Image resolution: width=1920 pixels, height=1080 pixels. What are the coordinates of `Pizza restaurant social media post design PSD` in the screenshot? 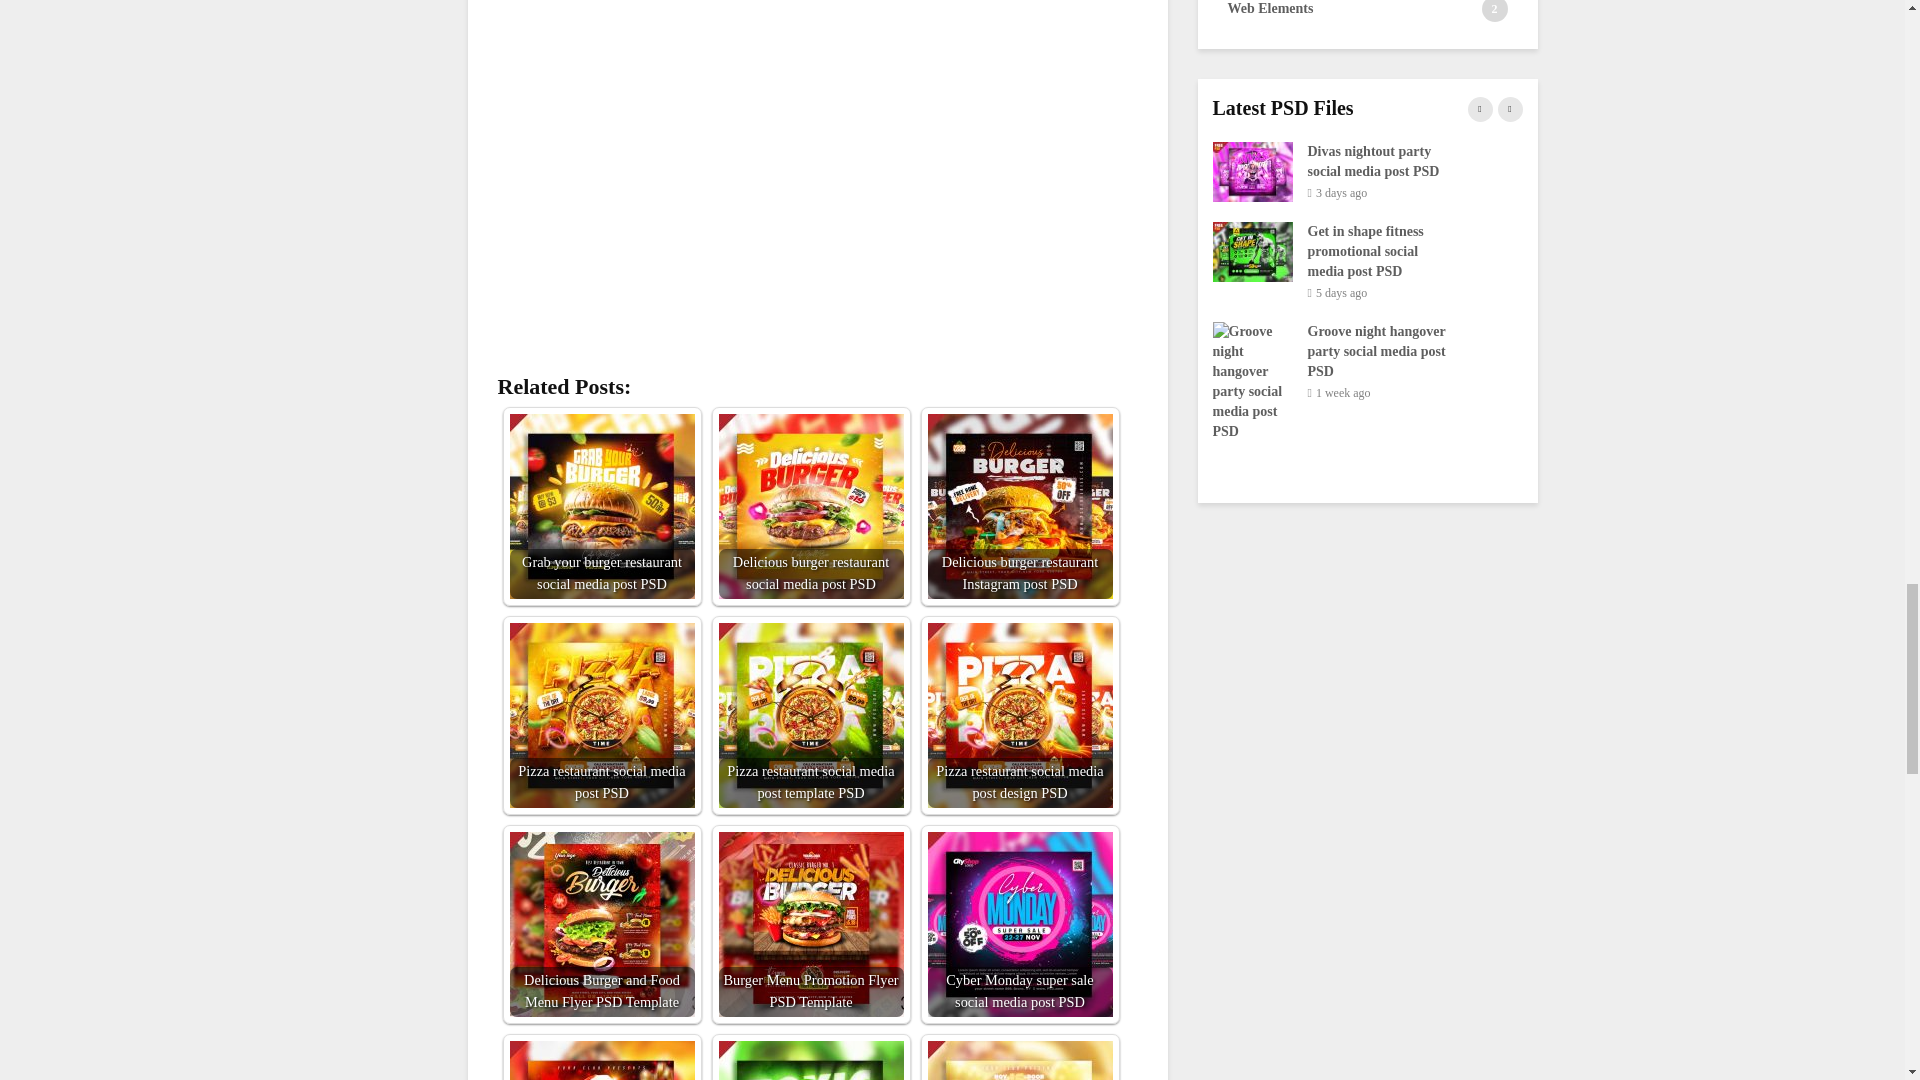 It's located at (1020, 715).